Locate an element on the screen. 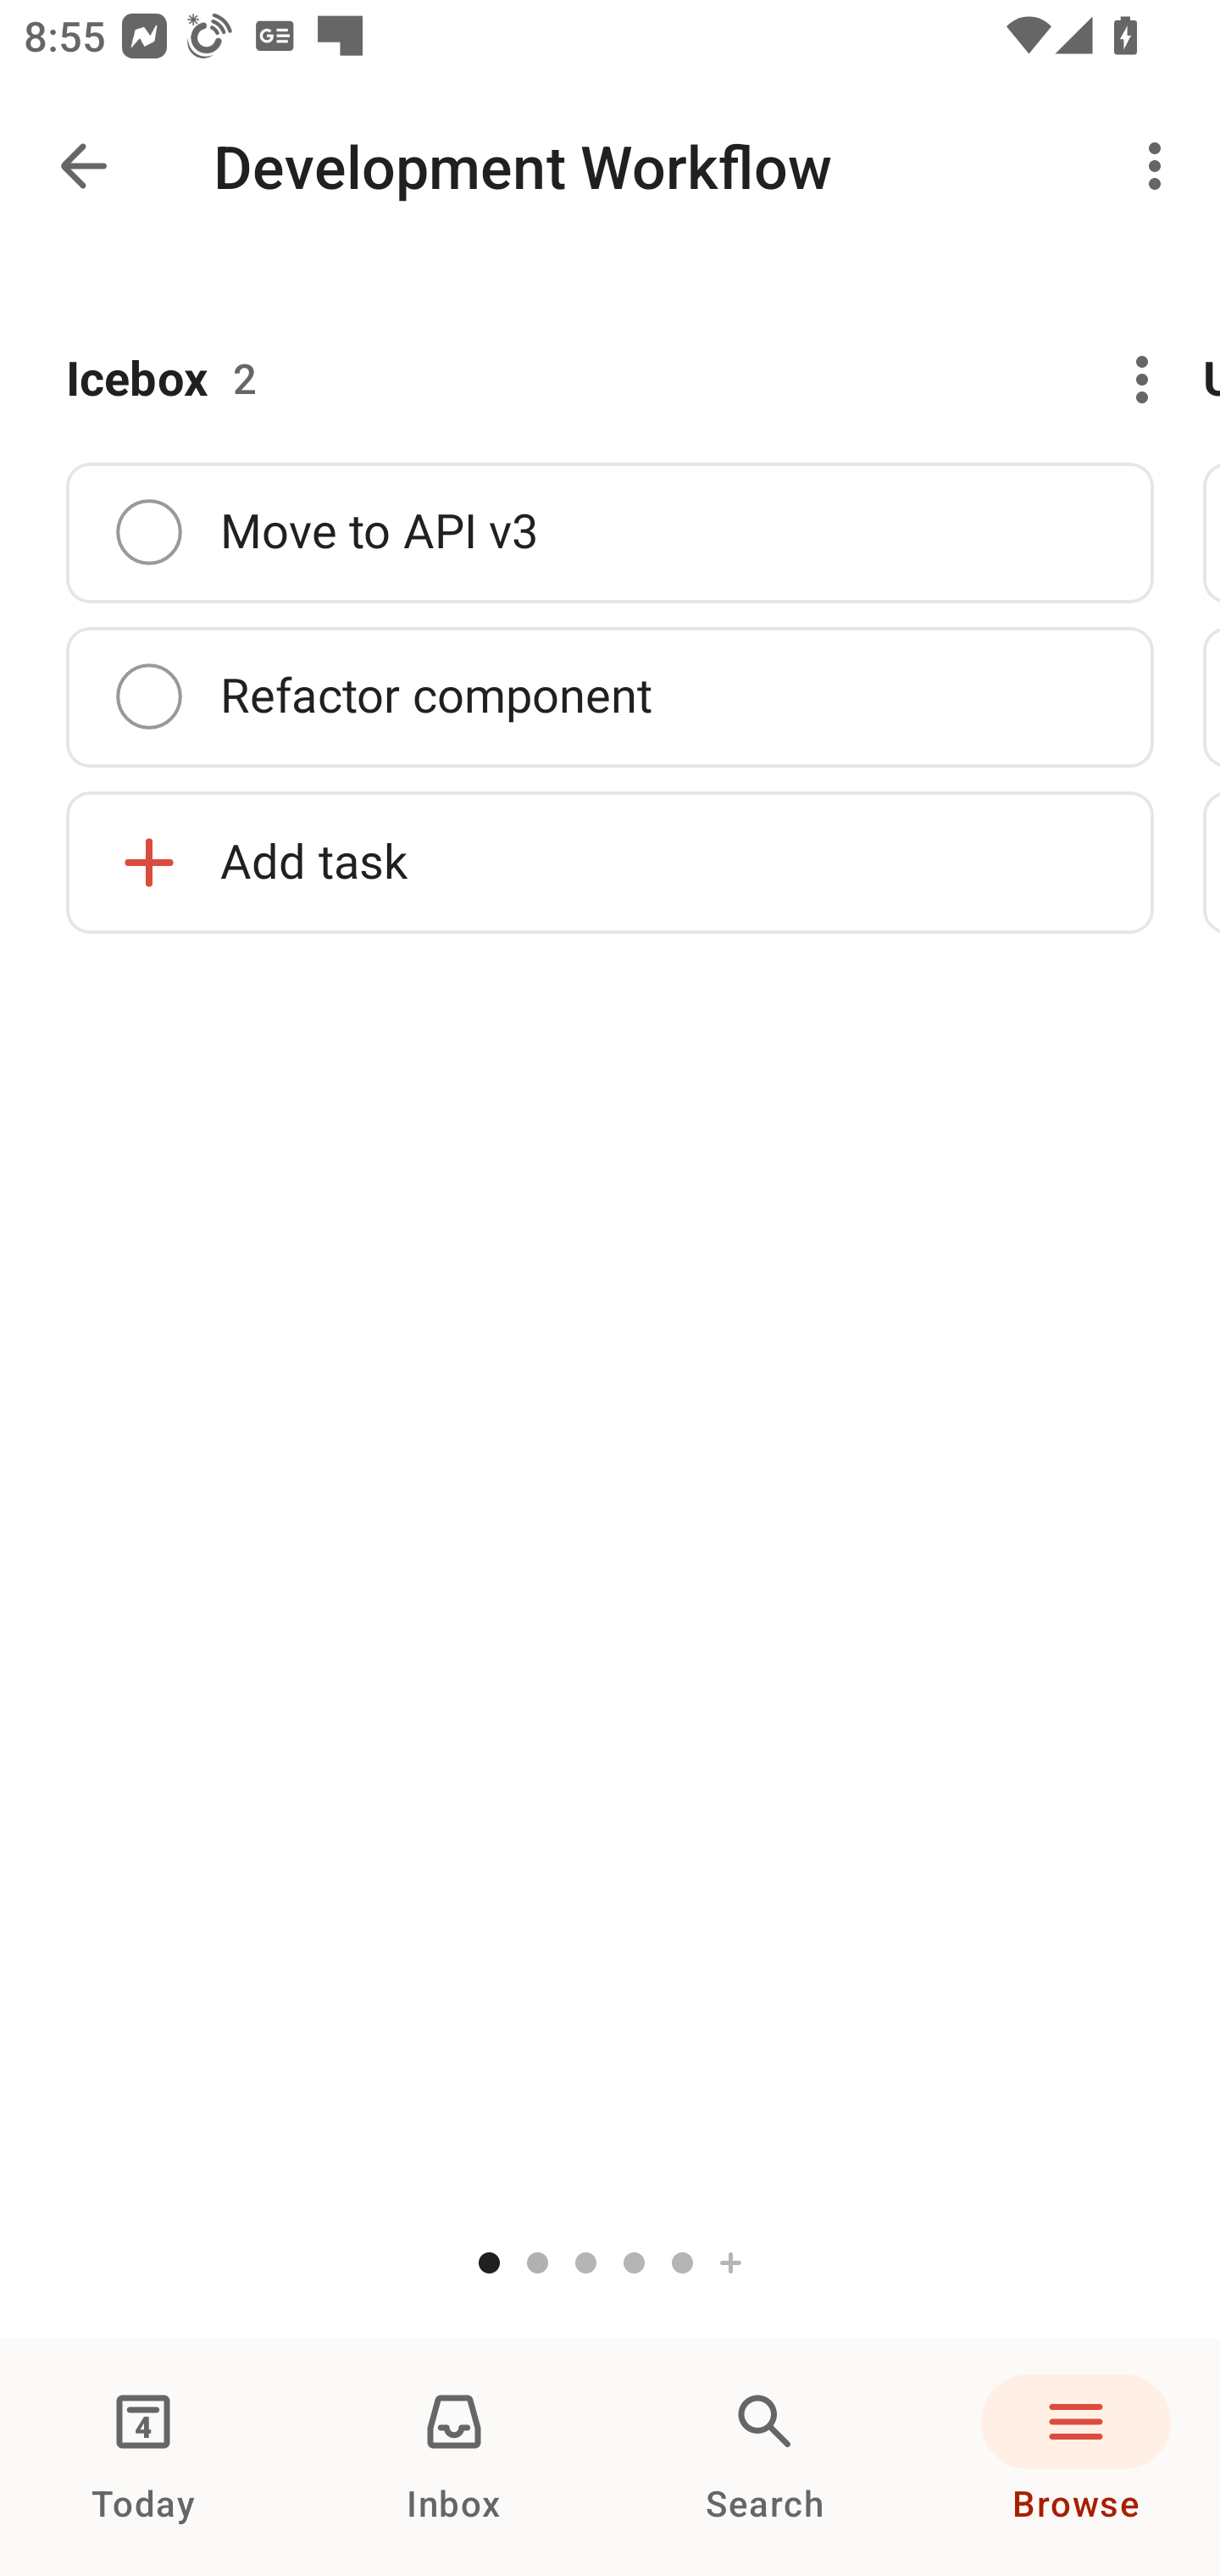  Complete is located at coordinates (148, 531).